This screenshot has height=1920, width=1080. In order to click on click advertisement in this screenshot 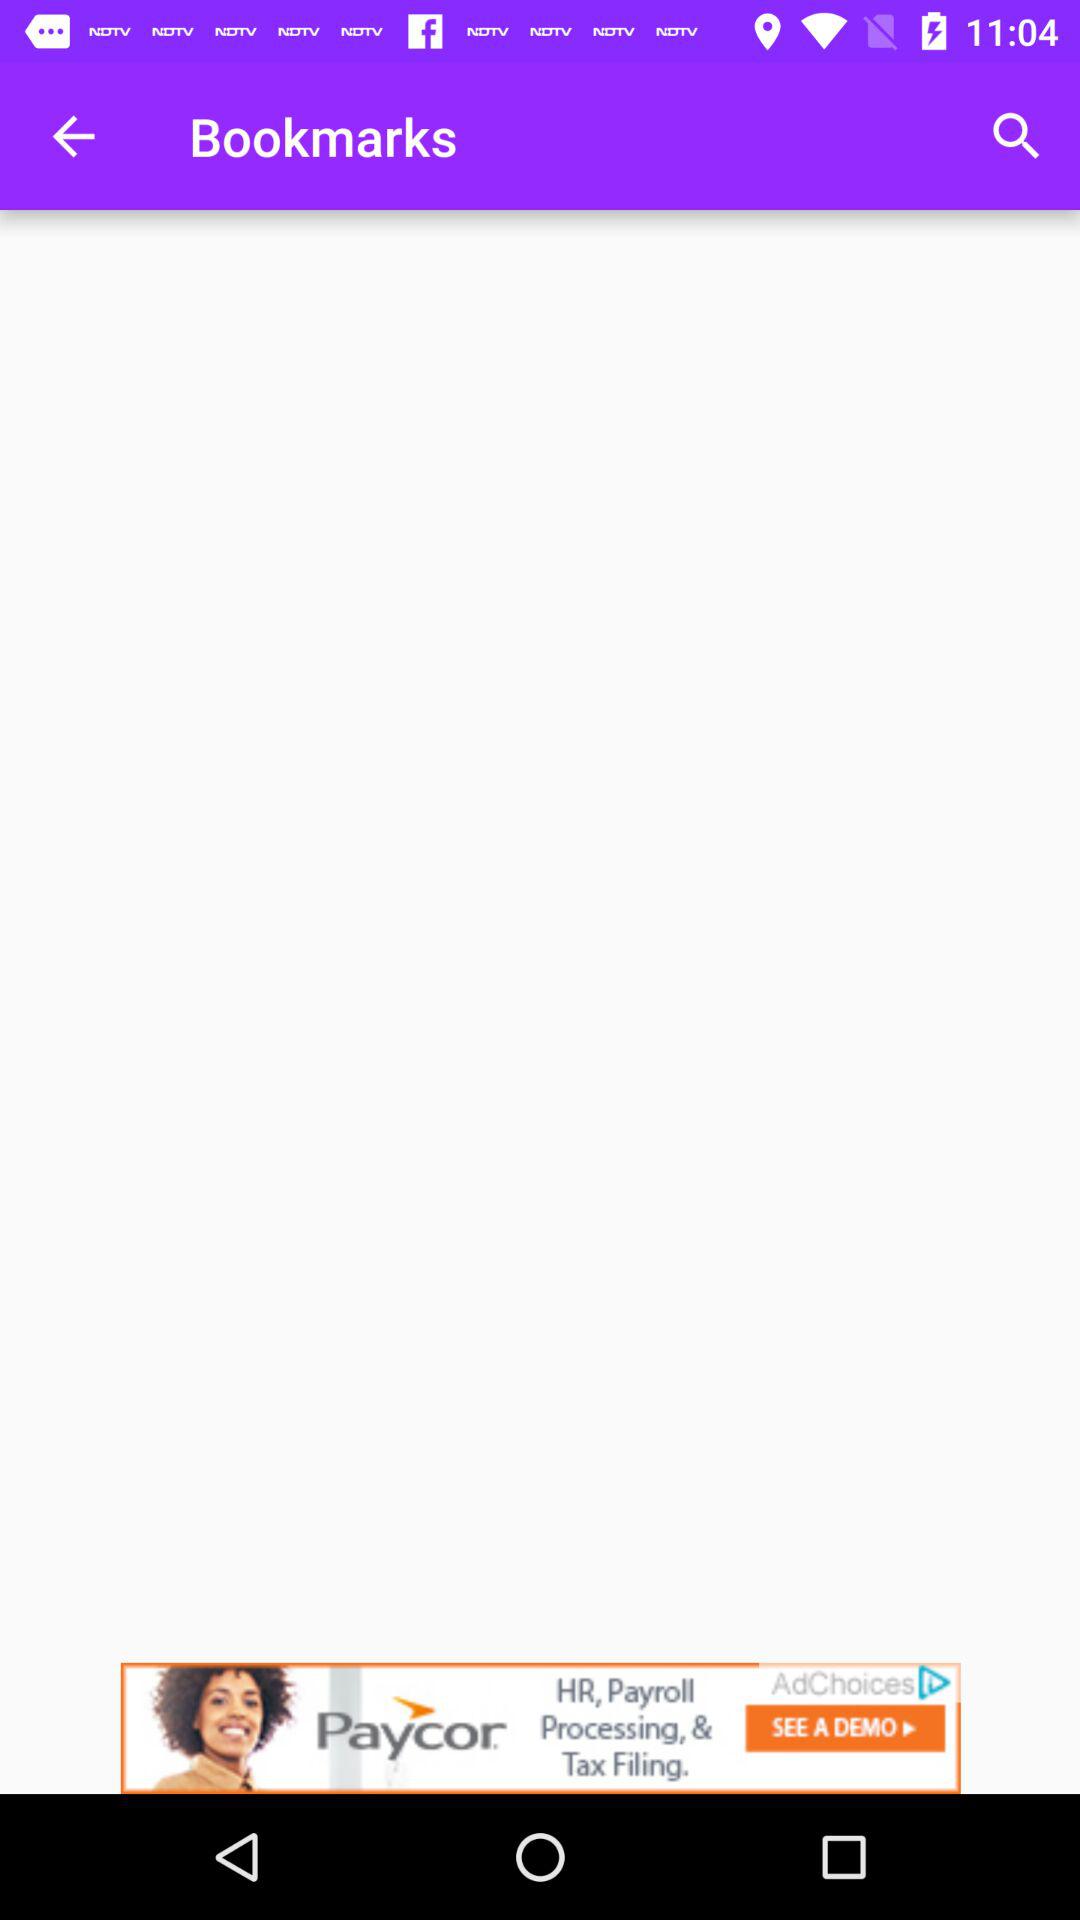, I will do `click(540, 1728)`.